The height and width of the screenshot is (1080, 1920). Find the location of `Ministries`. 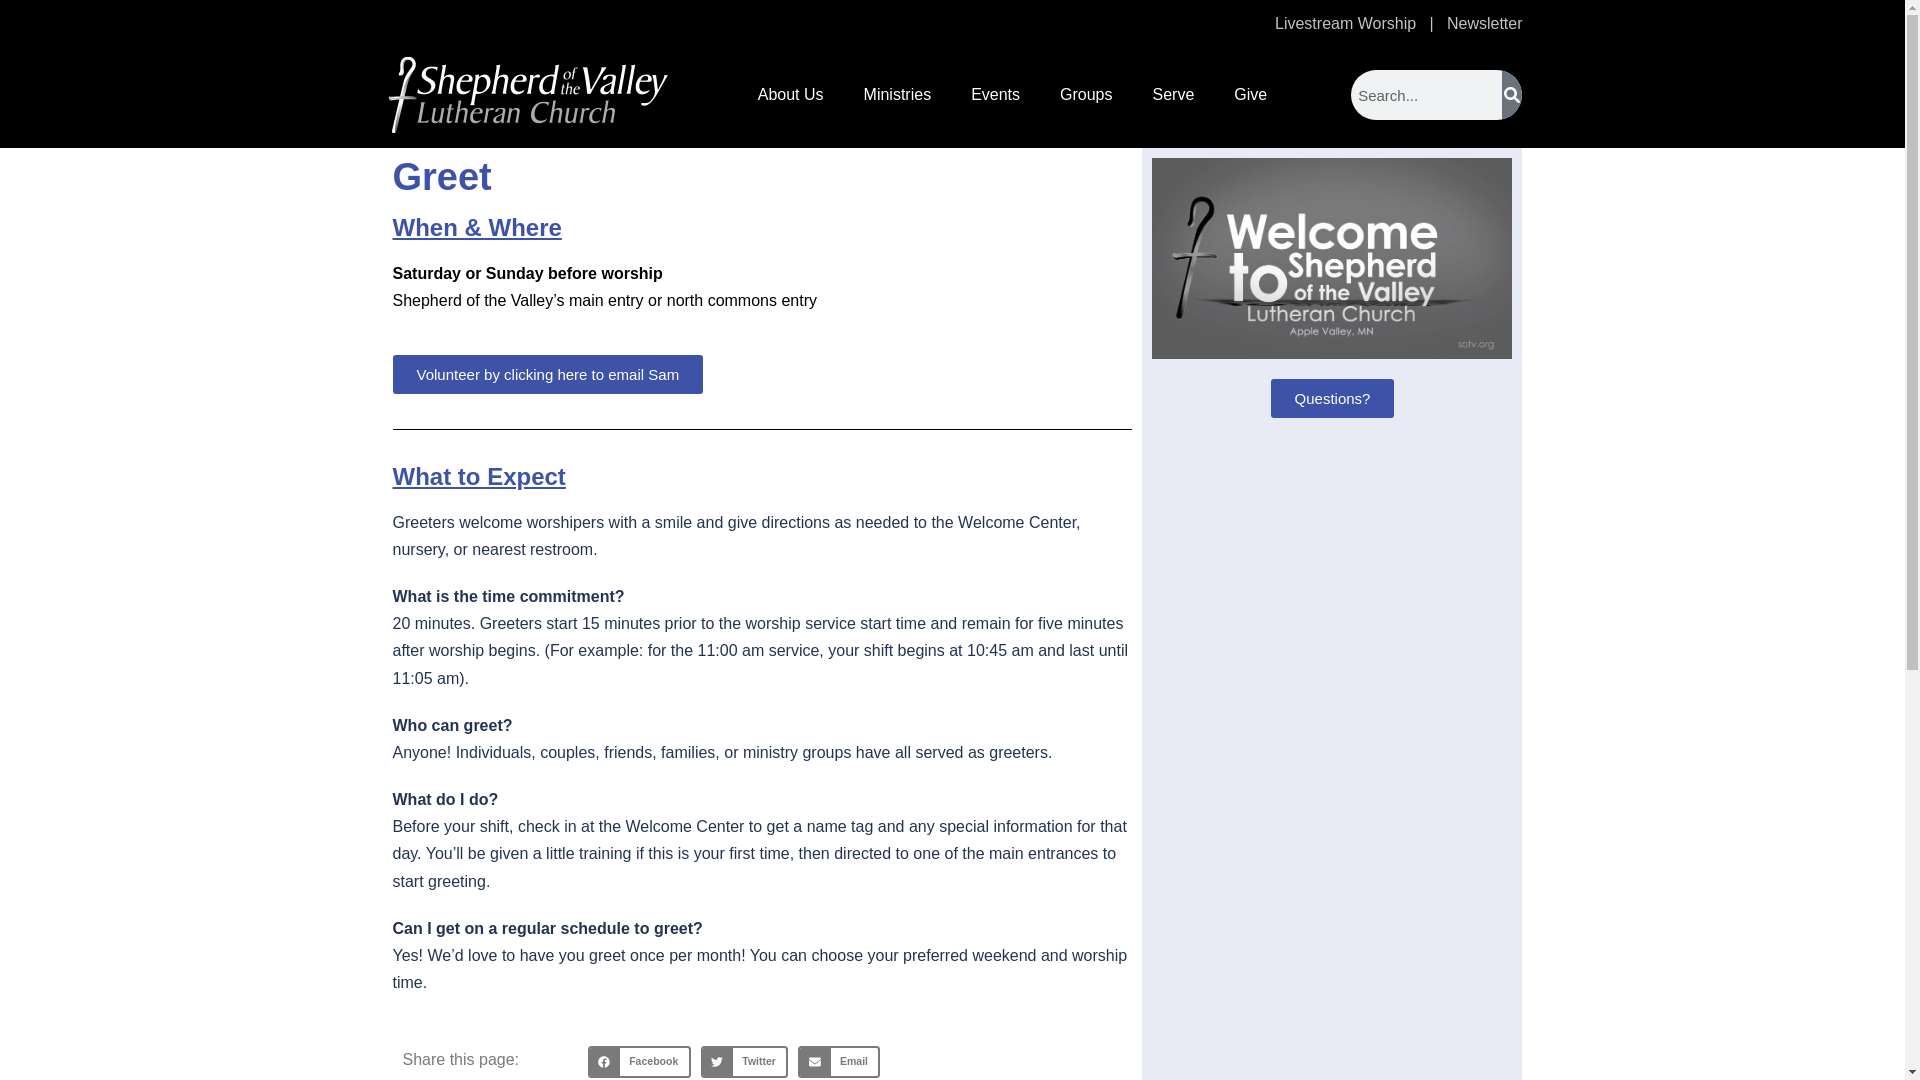

Ministries is located at coordinates (898, 94).